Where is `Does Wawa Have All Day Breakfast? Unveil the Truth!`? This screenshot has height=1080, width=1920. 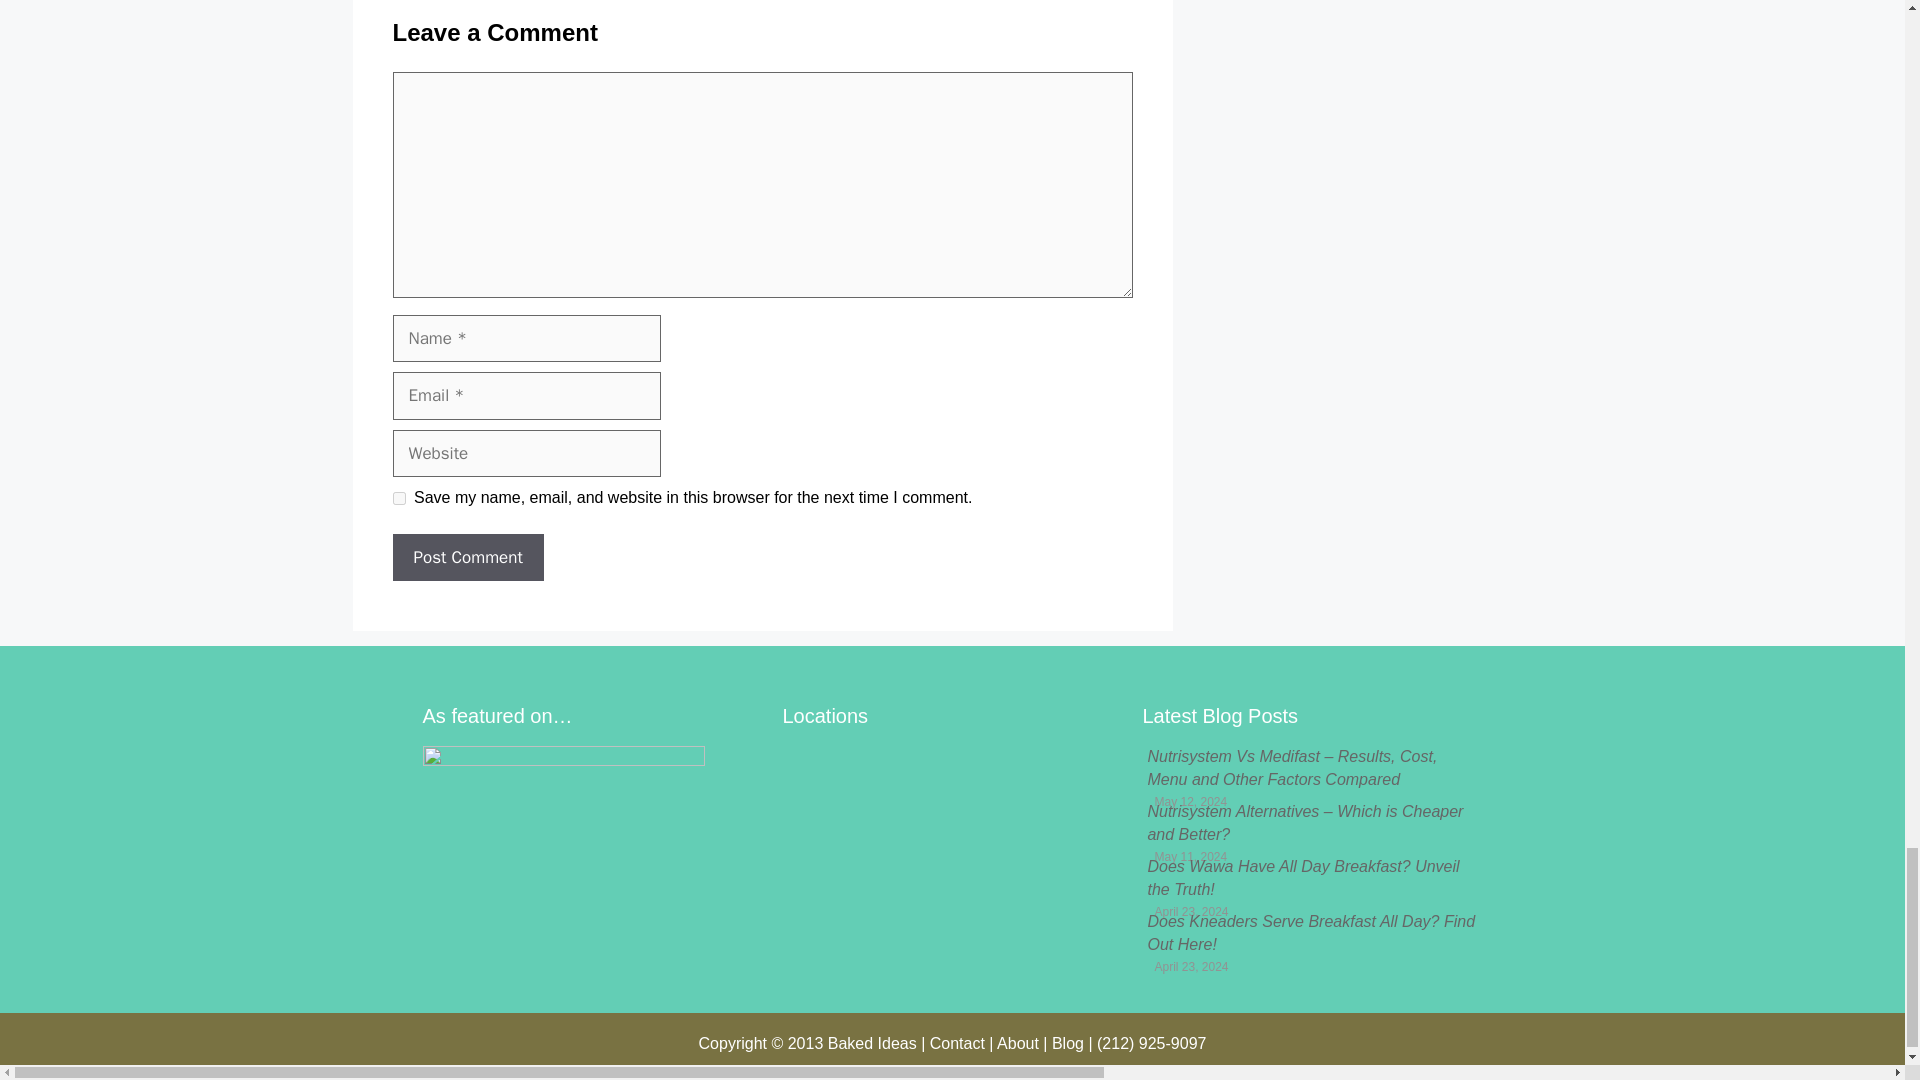 Does Wawa Have All Day Breakfast? Unveil the Truth! is located at coordinates (1302, 877).